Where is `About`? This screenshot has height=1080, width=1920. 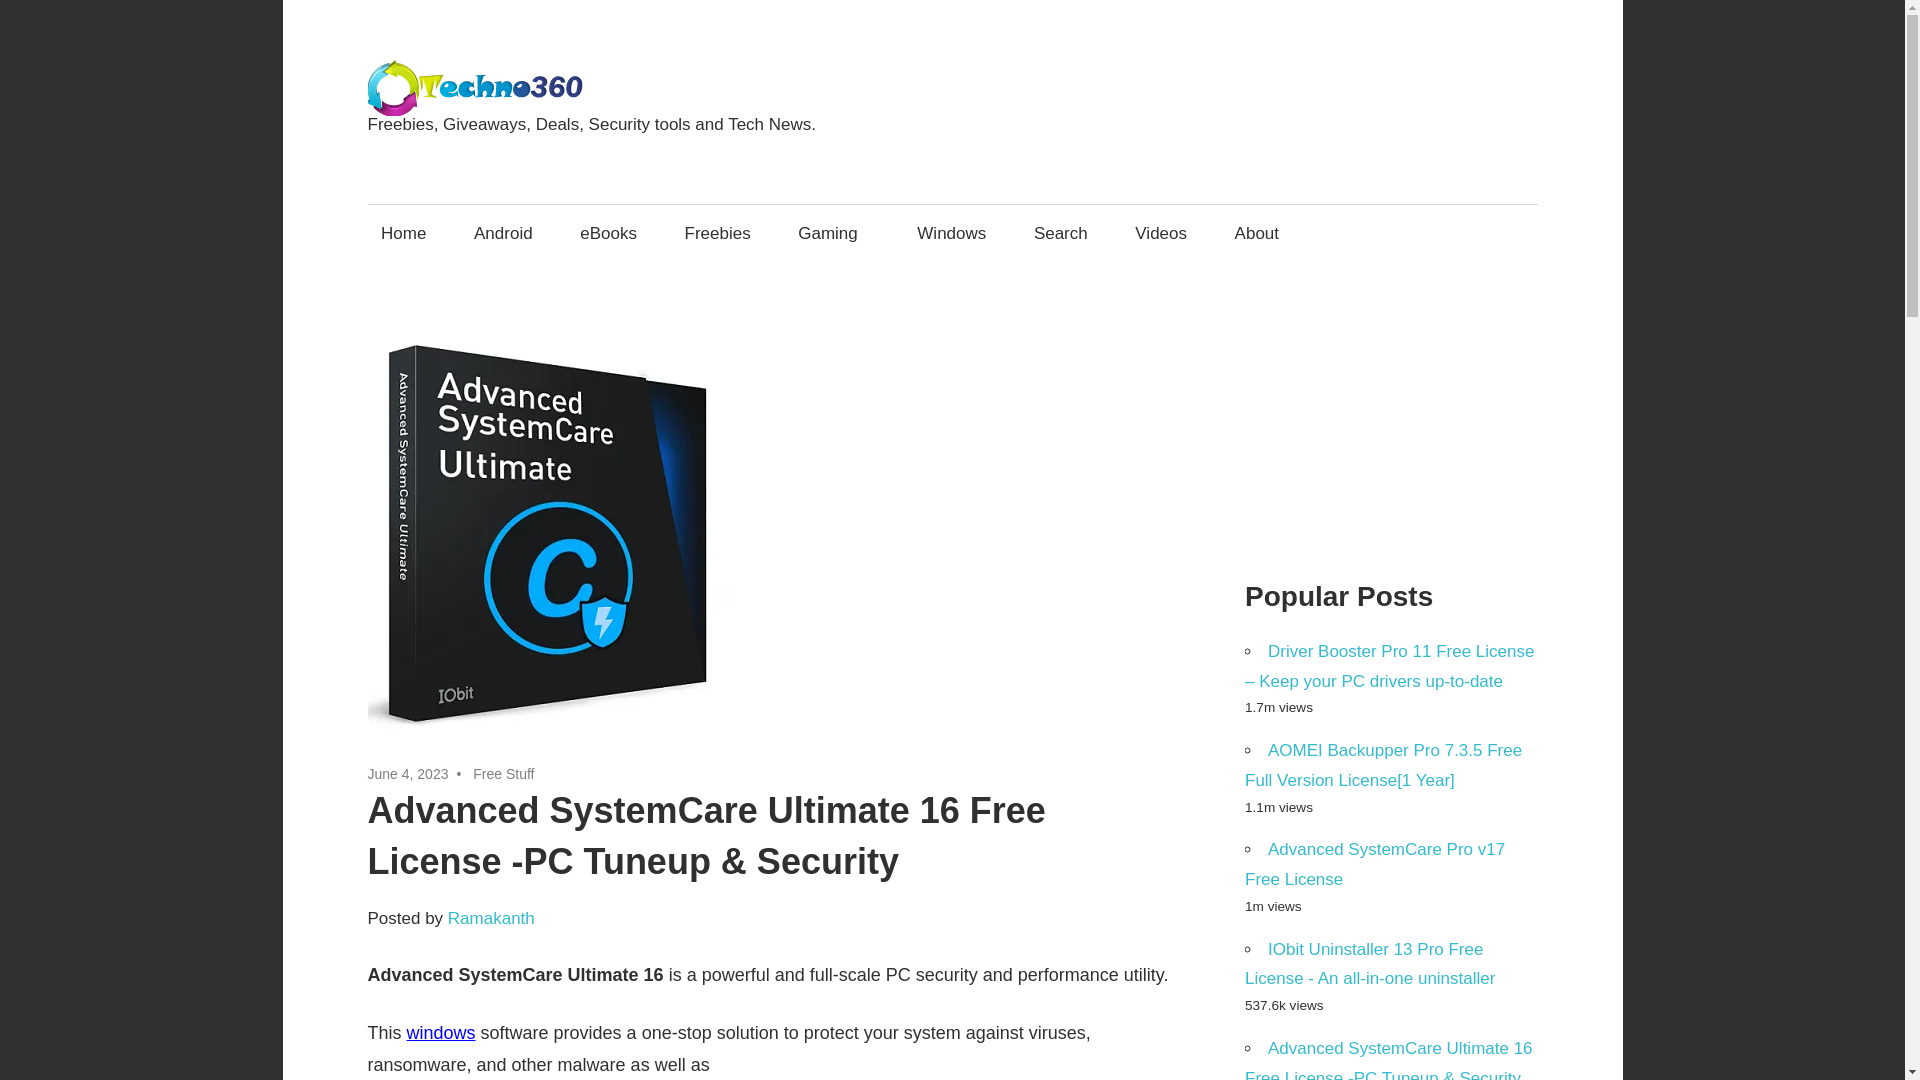
About is located at coordinates (1263, 234).